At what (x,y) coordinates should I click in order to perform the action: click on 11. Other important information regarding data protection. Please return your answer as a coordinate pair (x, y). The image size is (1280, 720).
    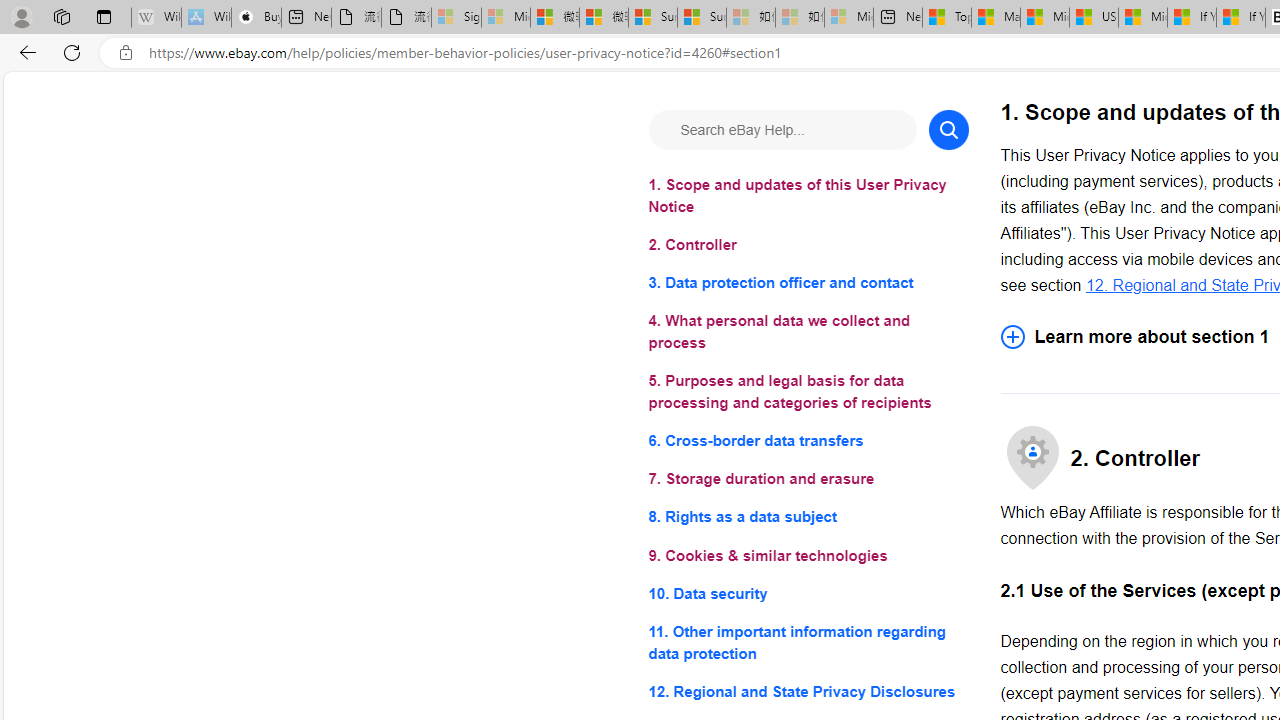
    Looking at the image, I should click on (808, 642).